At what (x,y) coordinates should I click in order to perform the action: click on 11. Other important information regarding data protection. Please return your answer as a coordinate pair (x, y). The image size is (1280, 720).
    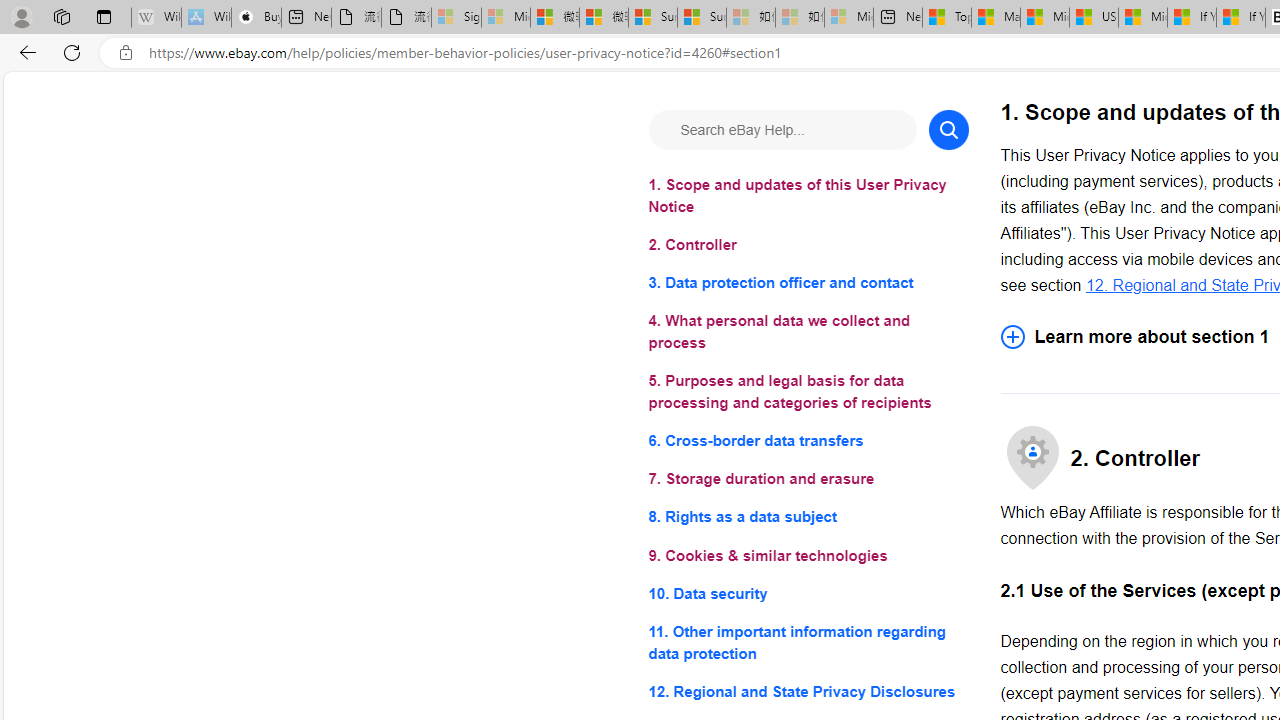
    Looking at the image, I should click on (808, 642).